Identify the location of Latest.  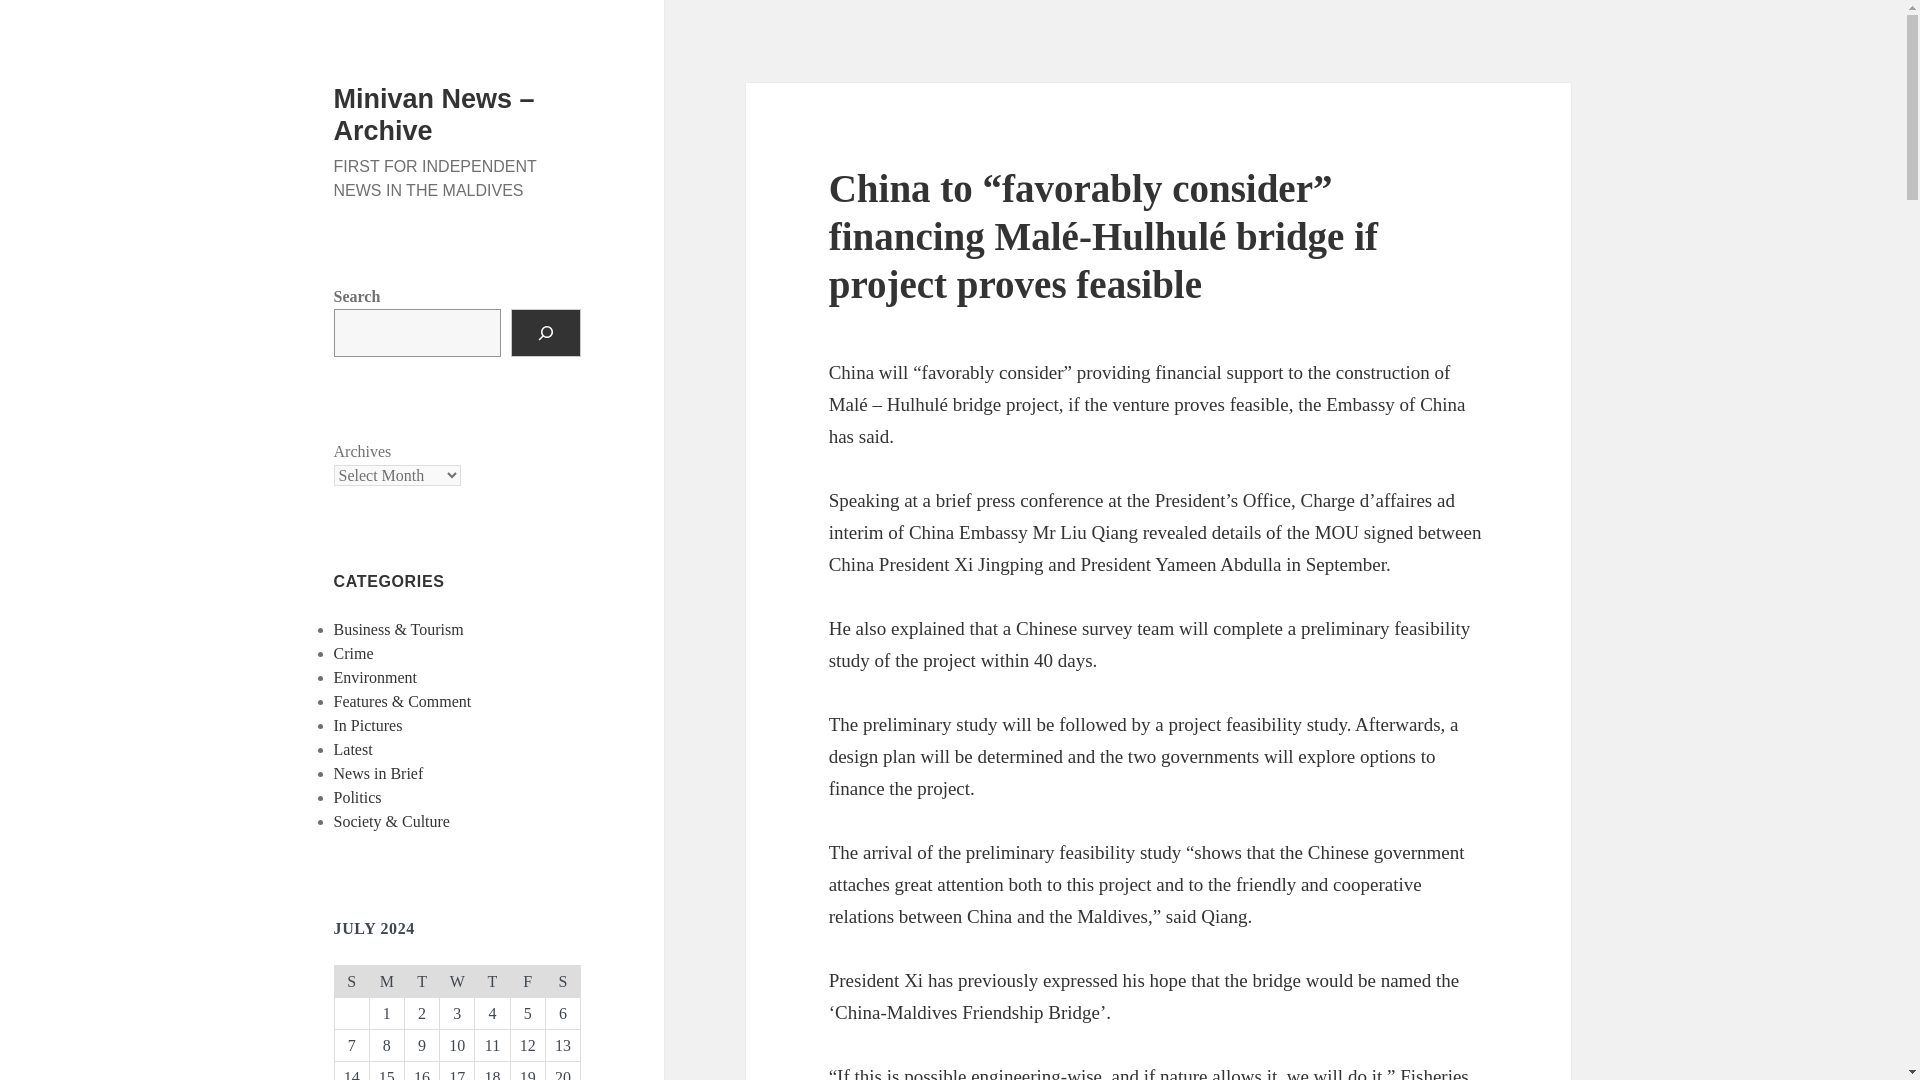
(353, 749).